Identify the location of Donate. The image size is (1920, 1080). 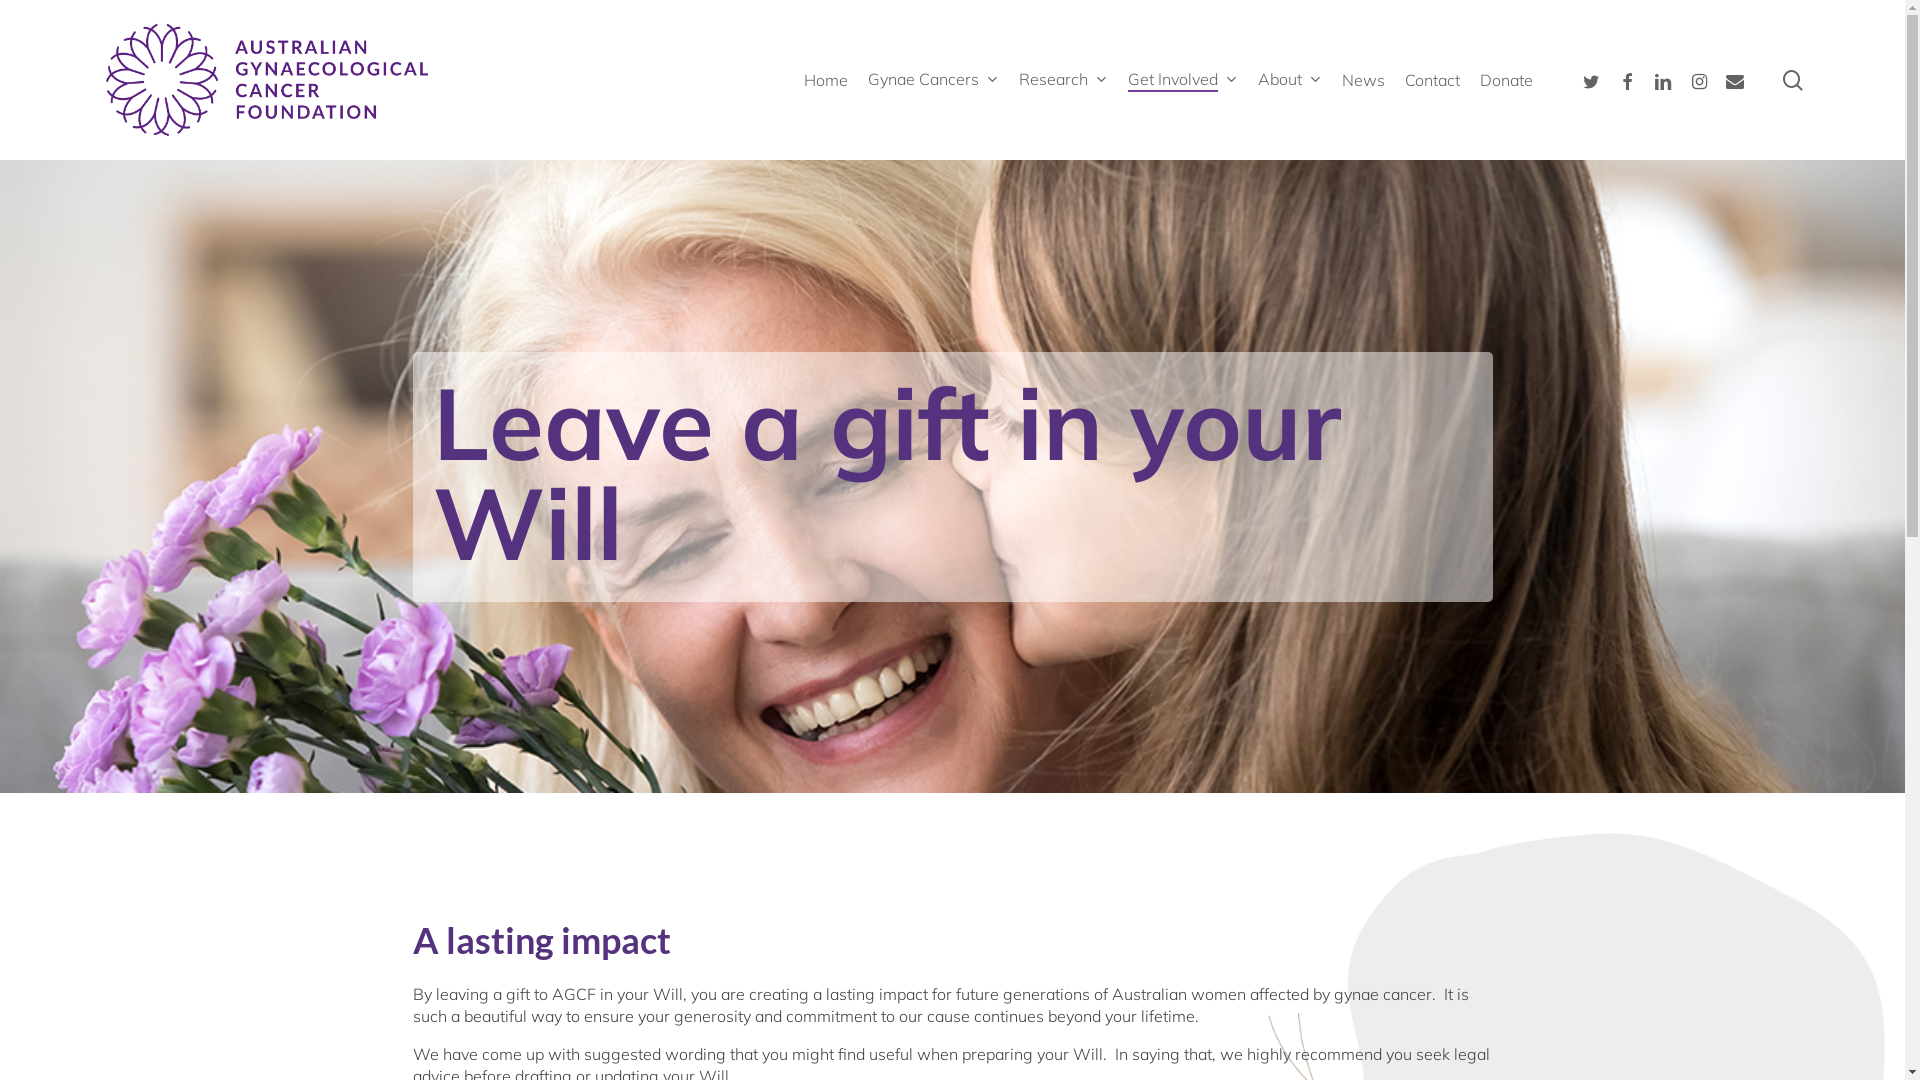
(1506, 80).